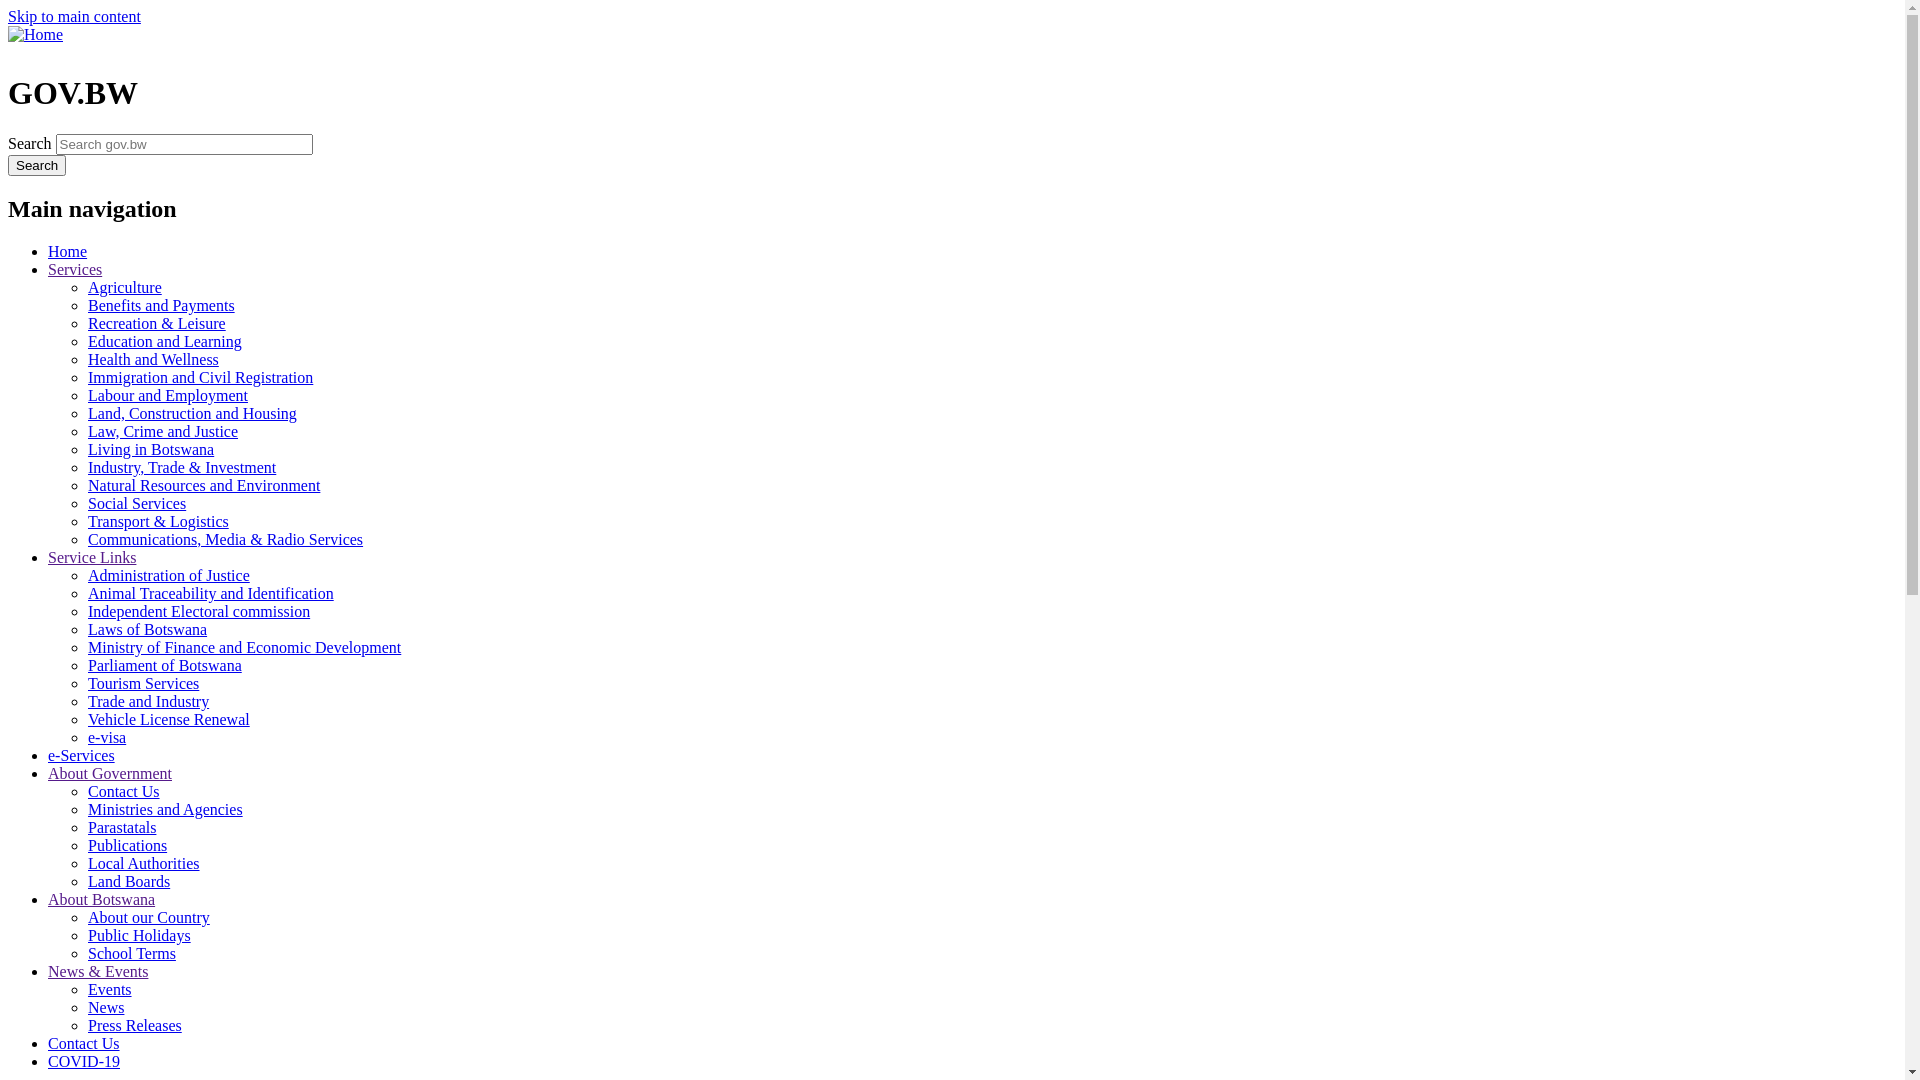 Image resolution: width=1920 pixels, height=1080 pixels. I want to click on About our Country, so click(149, 918).